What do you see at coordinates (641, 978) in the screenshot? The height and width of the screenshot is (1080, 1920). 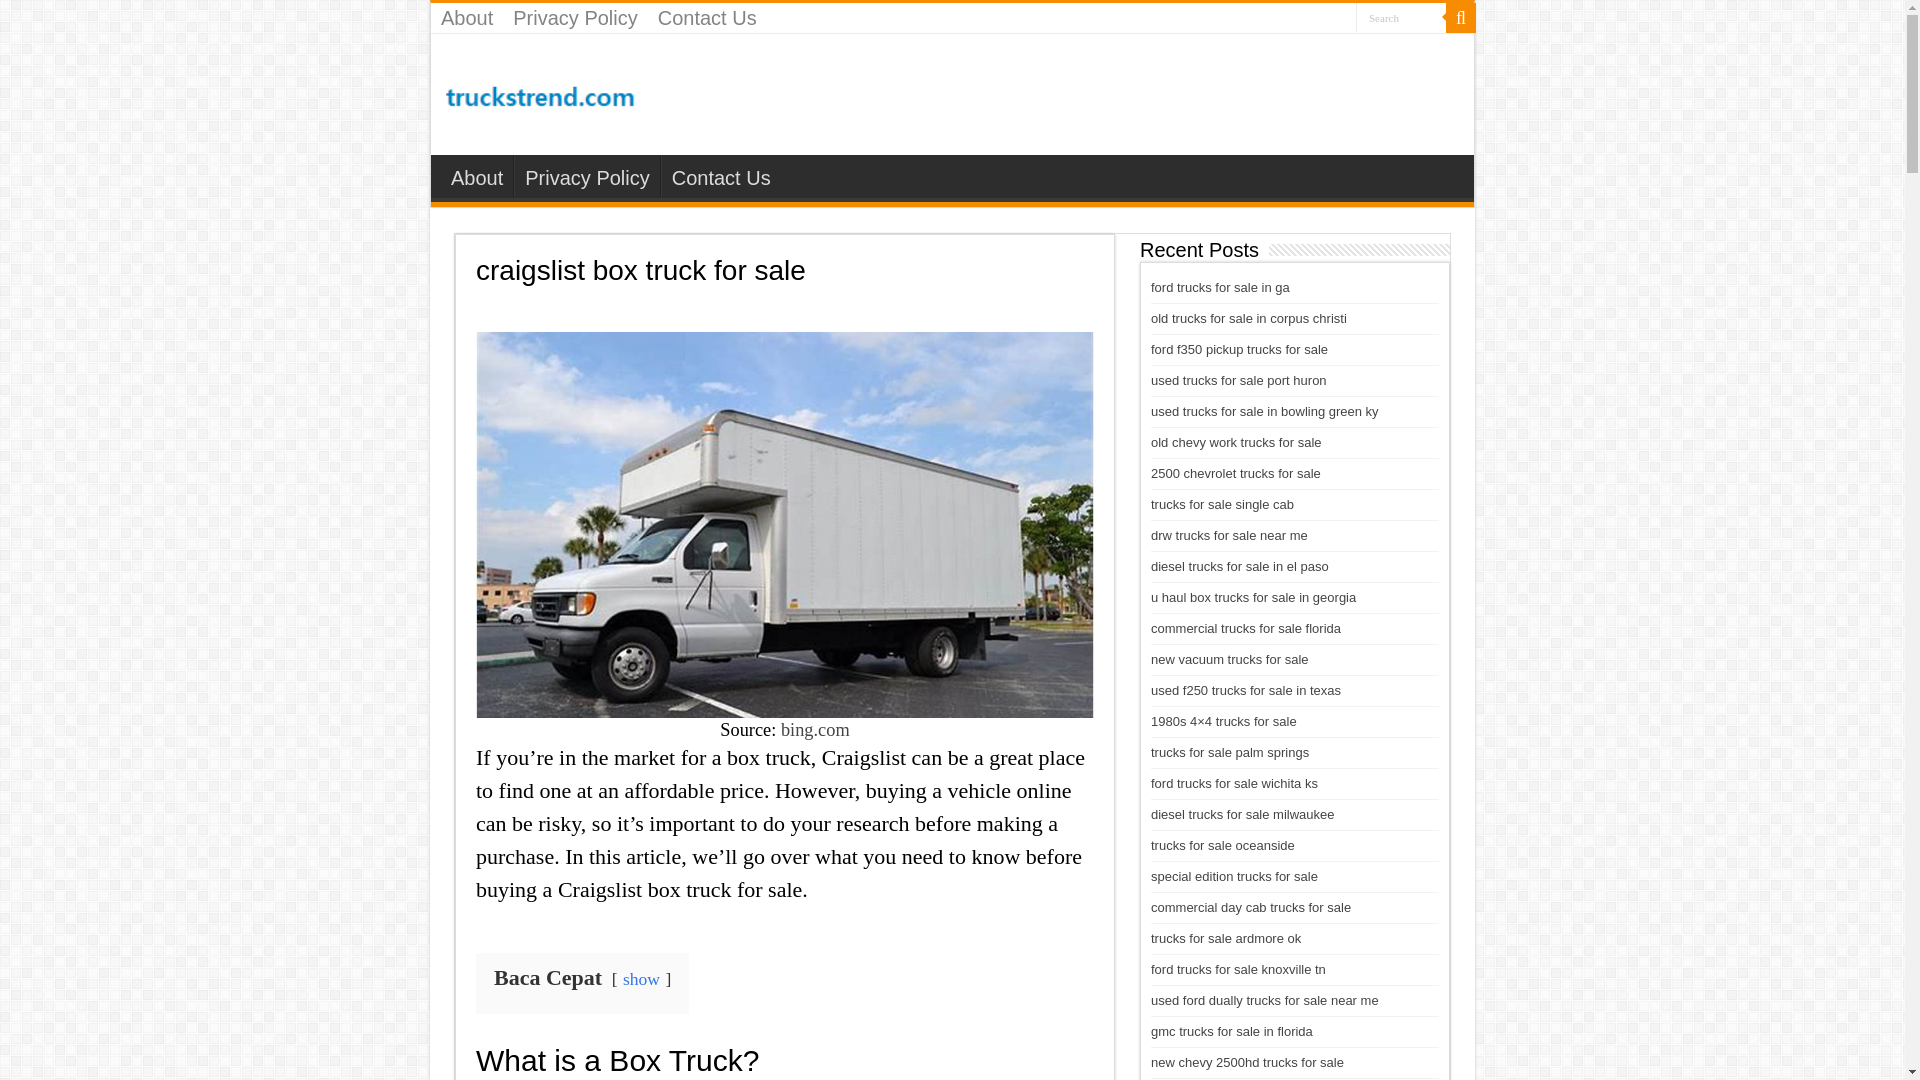 I see `show` at bounding box center [641, 978].